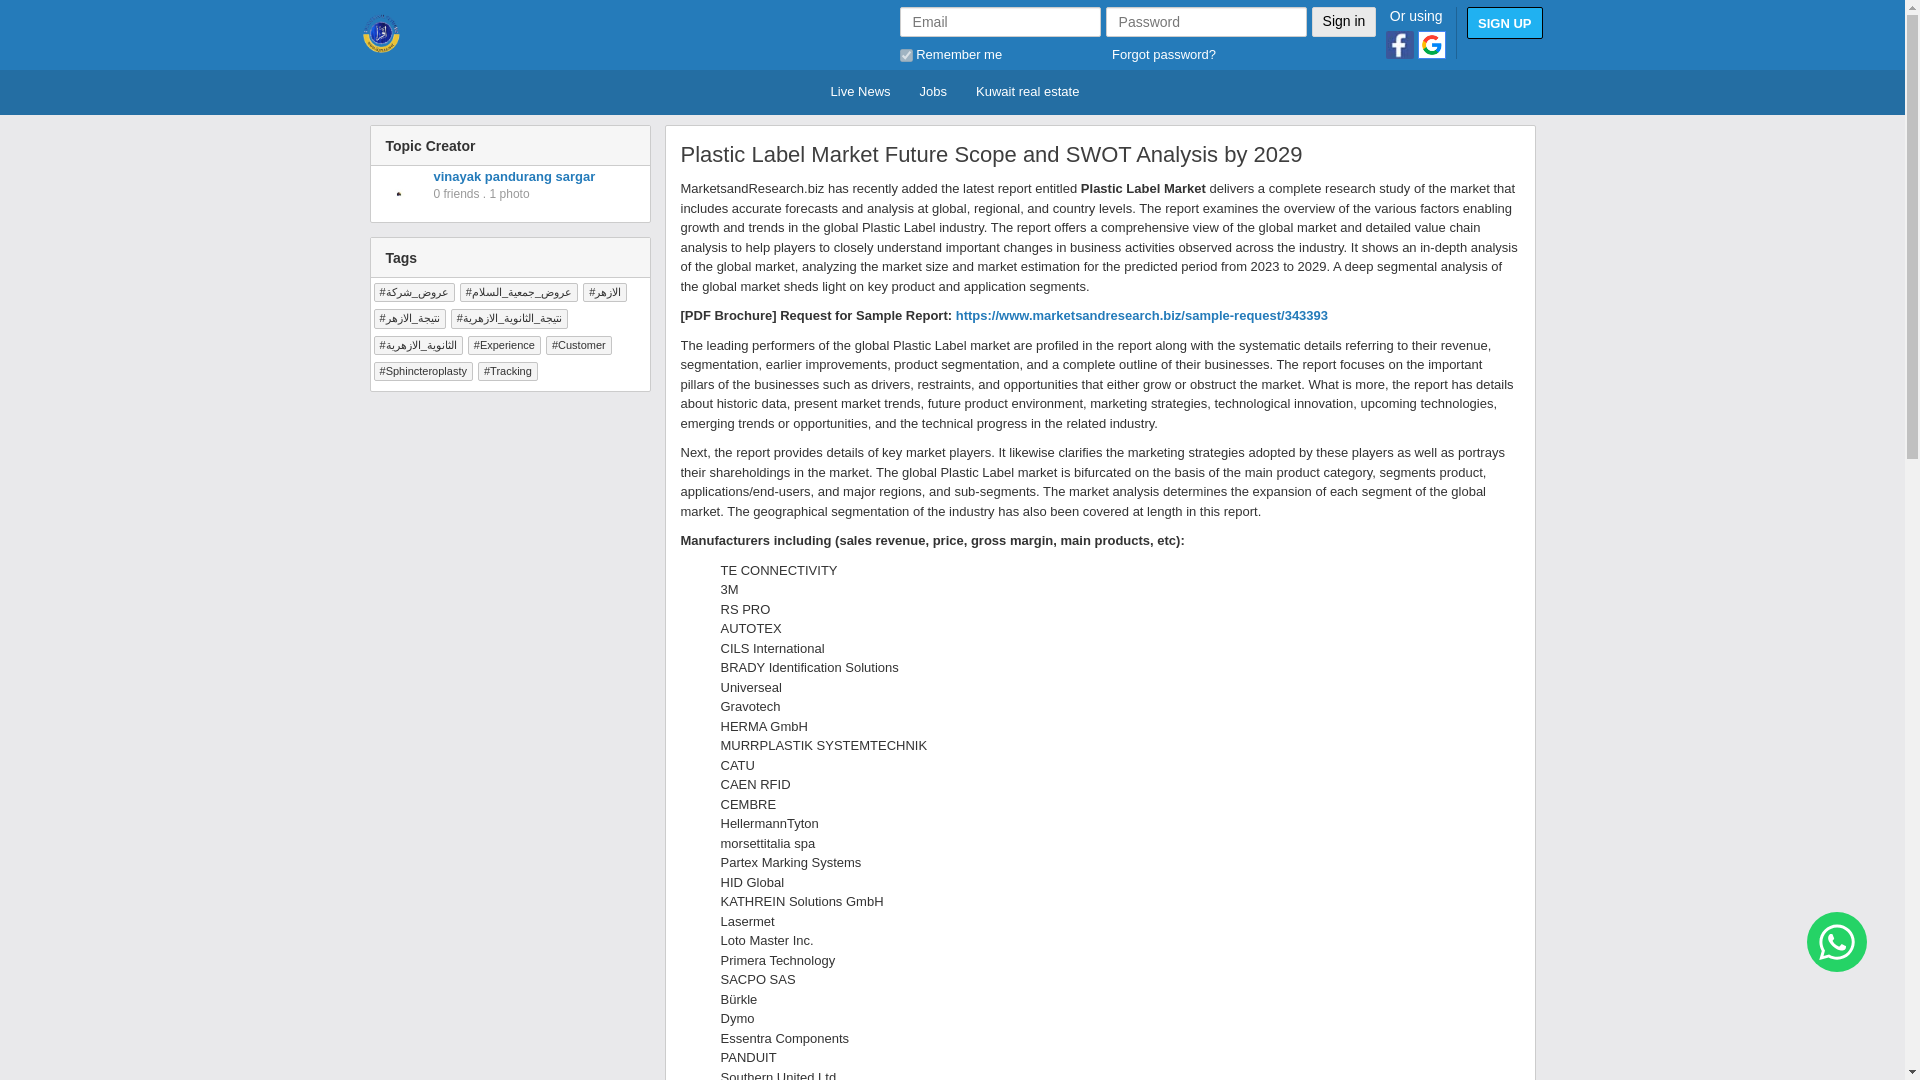  What do you see at coordinates (858, 92) in the screenshot?
I see `Live News` at bounding box center [858, 92].